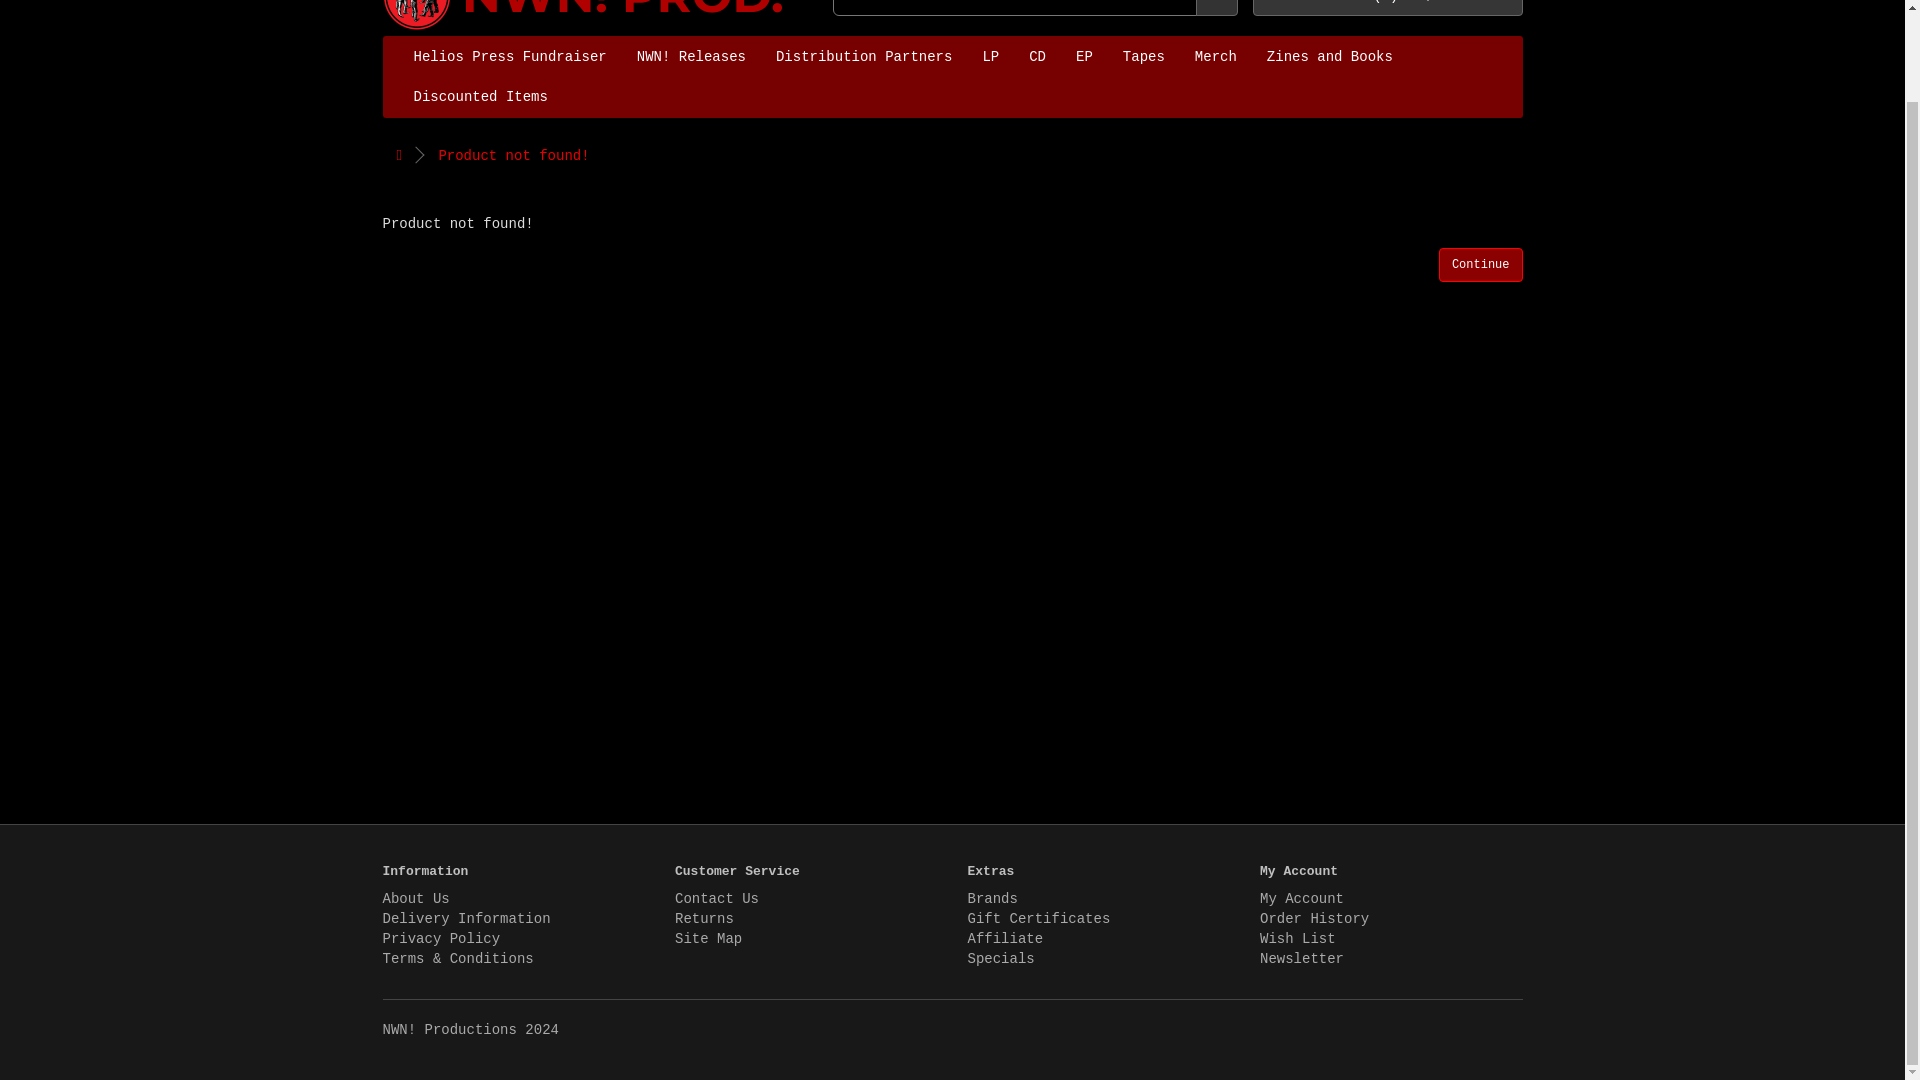 The image size is (1920, 1080). I want to click on NWN! Productions, so click(584, 19).